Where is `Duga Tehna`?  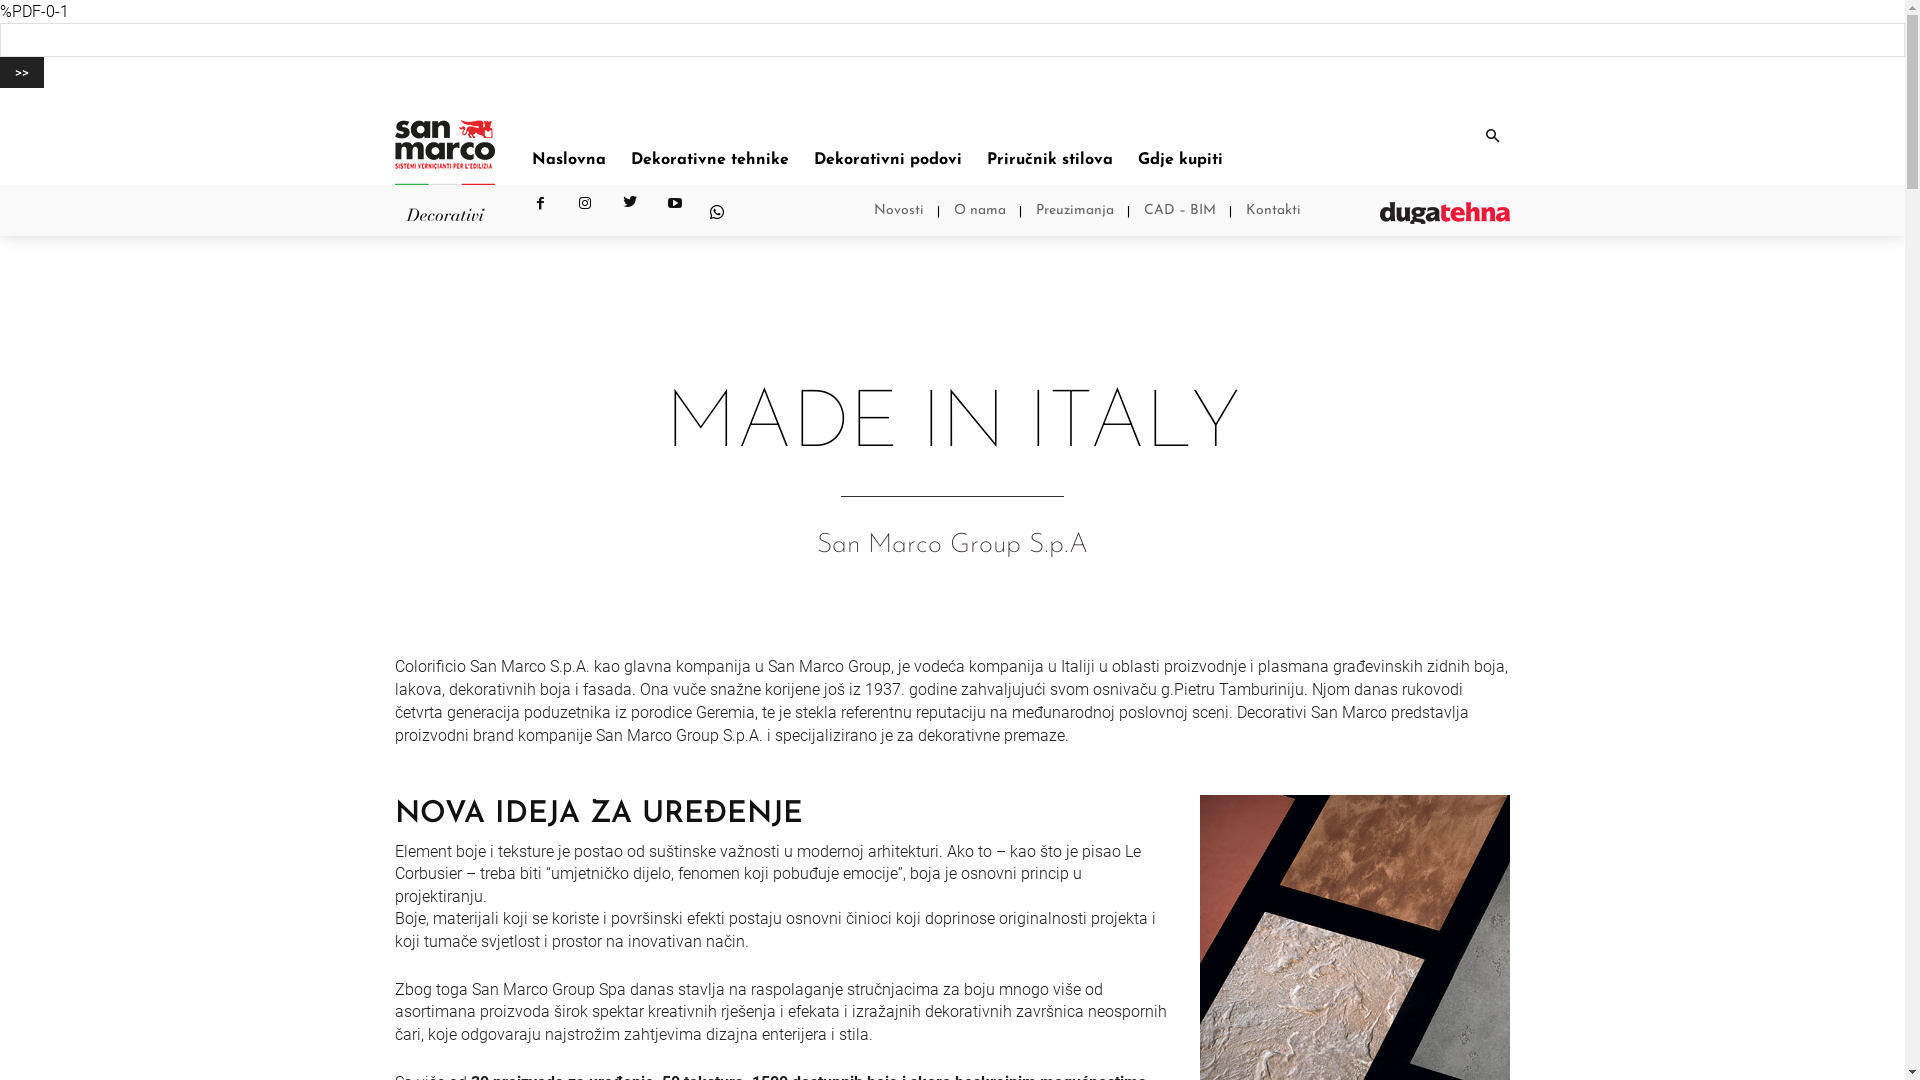
Duga Tehna is located at coordinates (1445, 213).